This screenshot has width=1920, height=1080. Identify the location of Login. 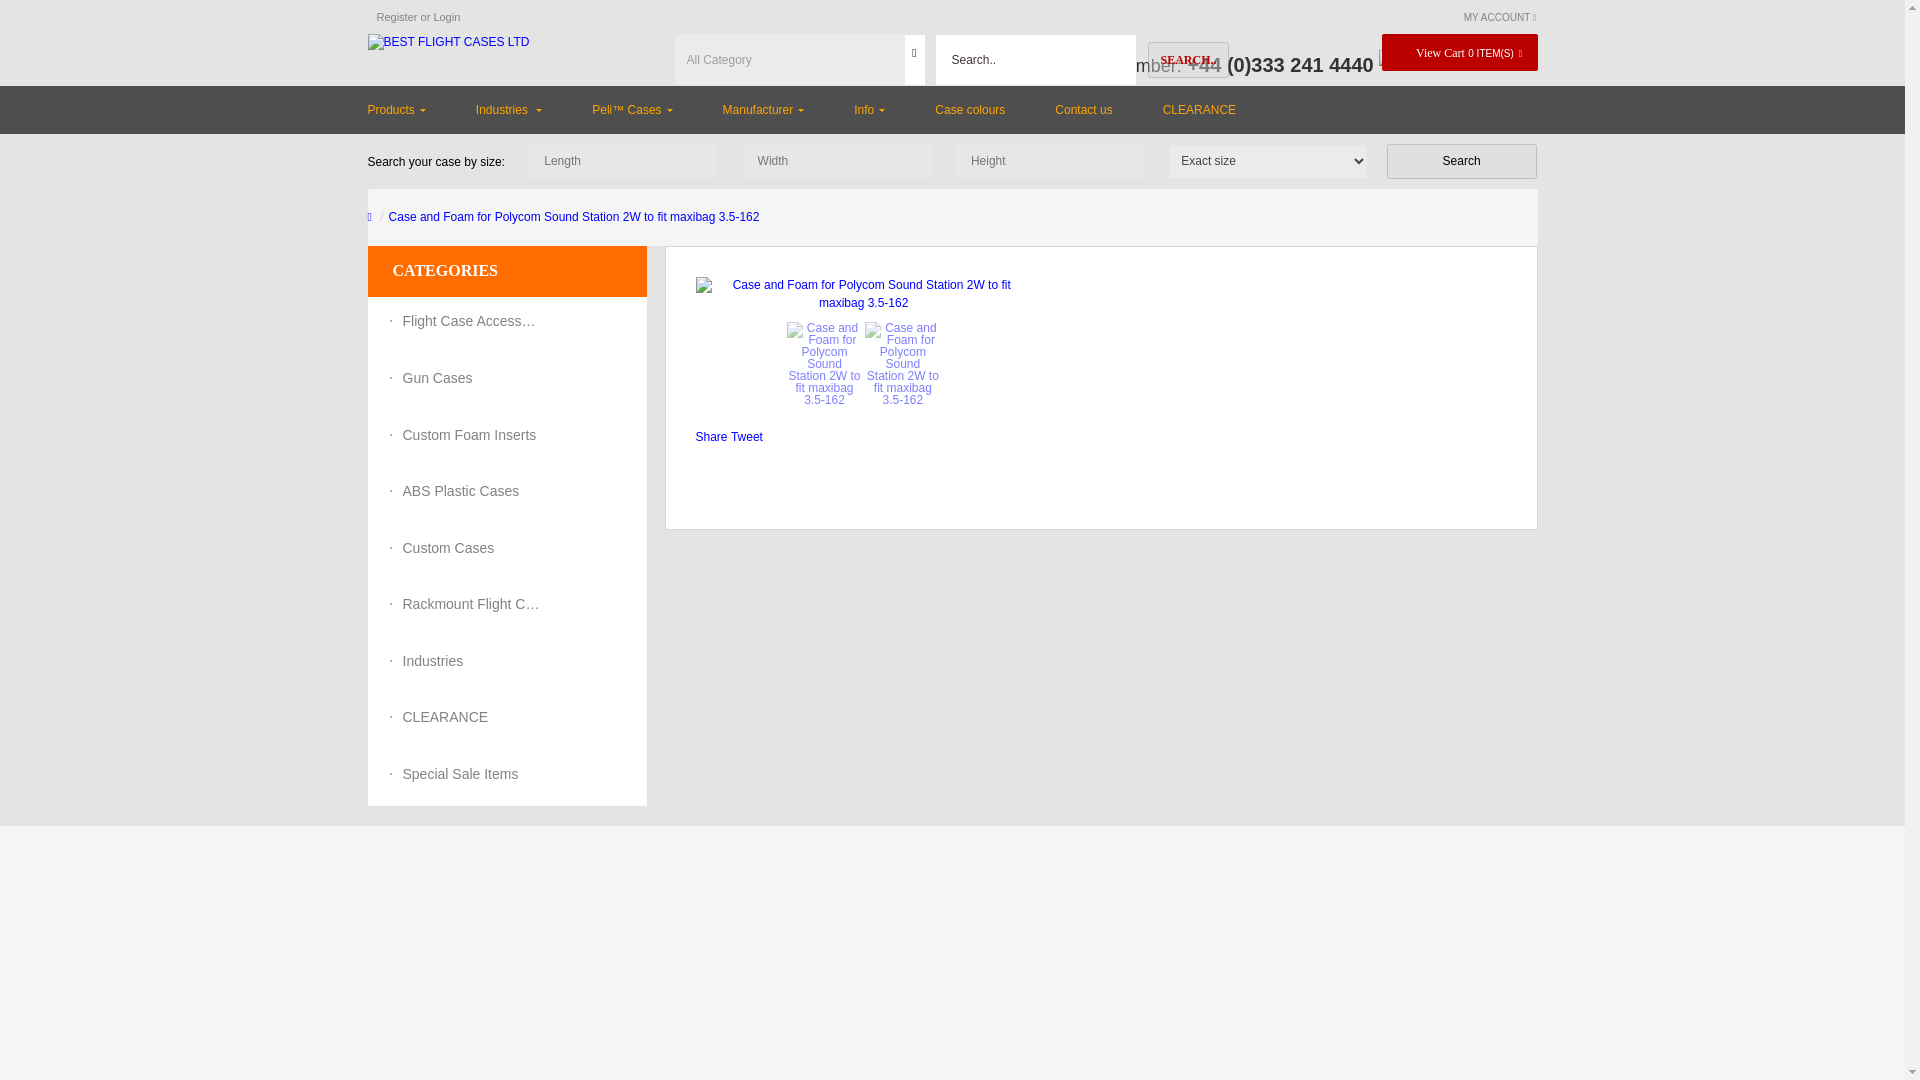
(446, 16).